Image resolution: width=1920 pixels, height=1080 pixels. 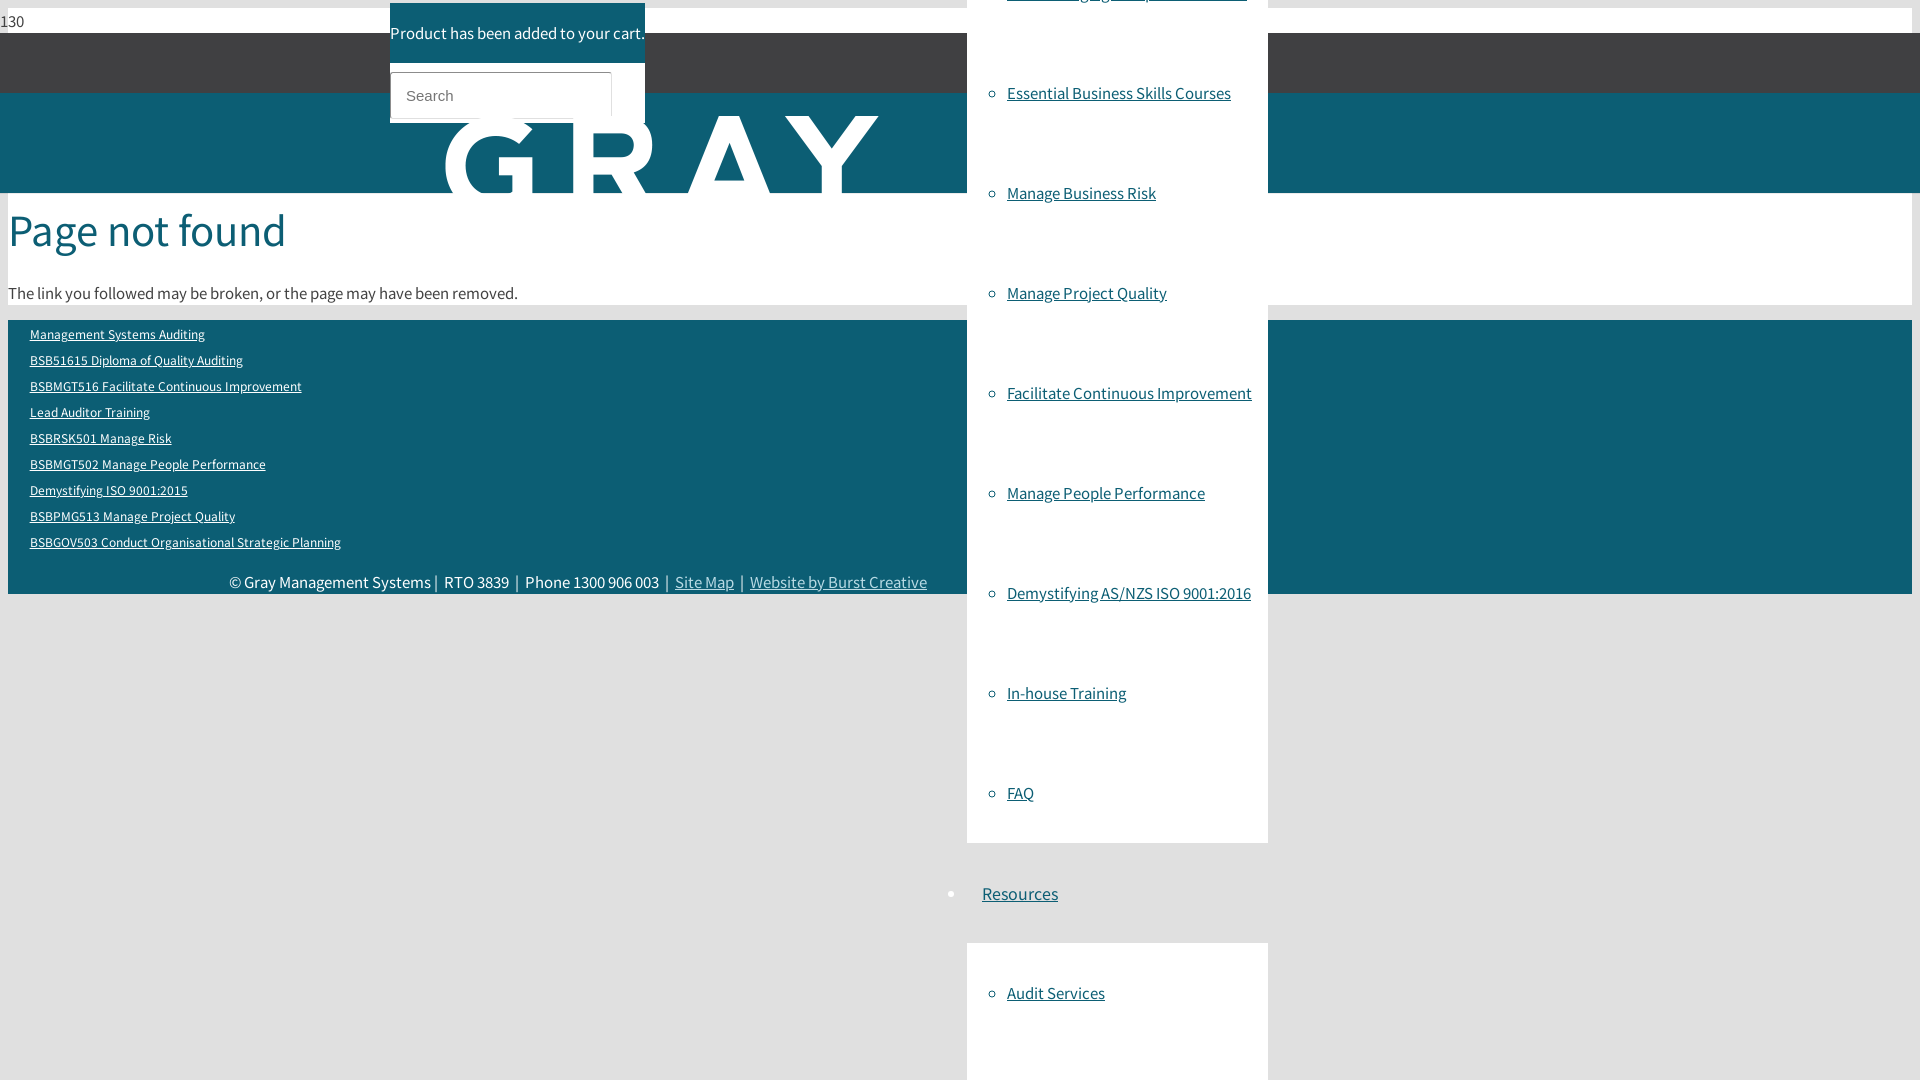 What do you see at coordinates (117, 333) in the screenshot?
I see `Management Systems Auditing` at bounding box center [117, 333].